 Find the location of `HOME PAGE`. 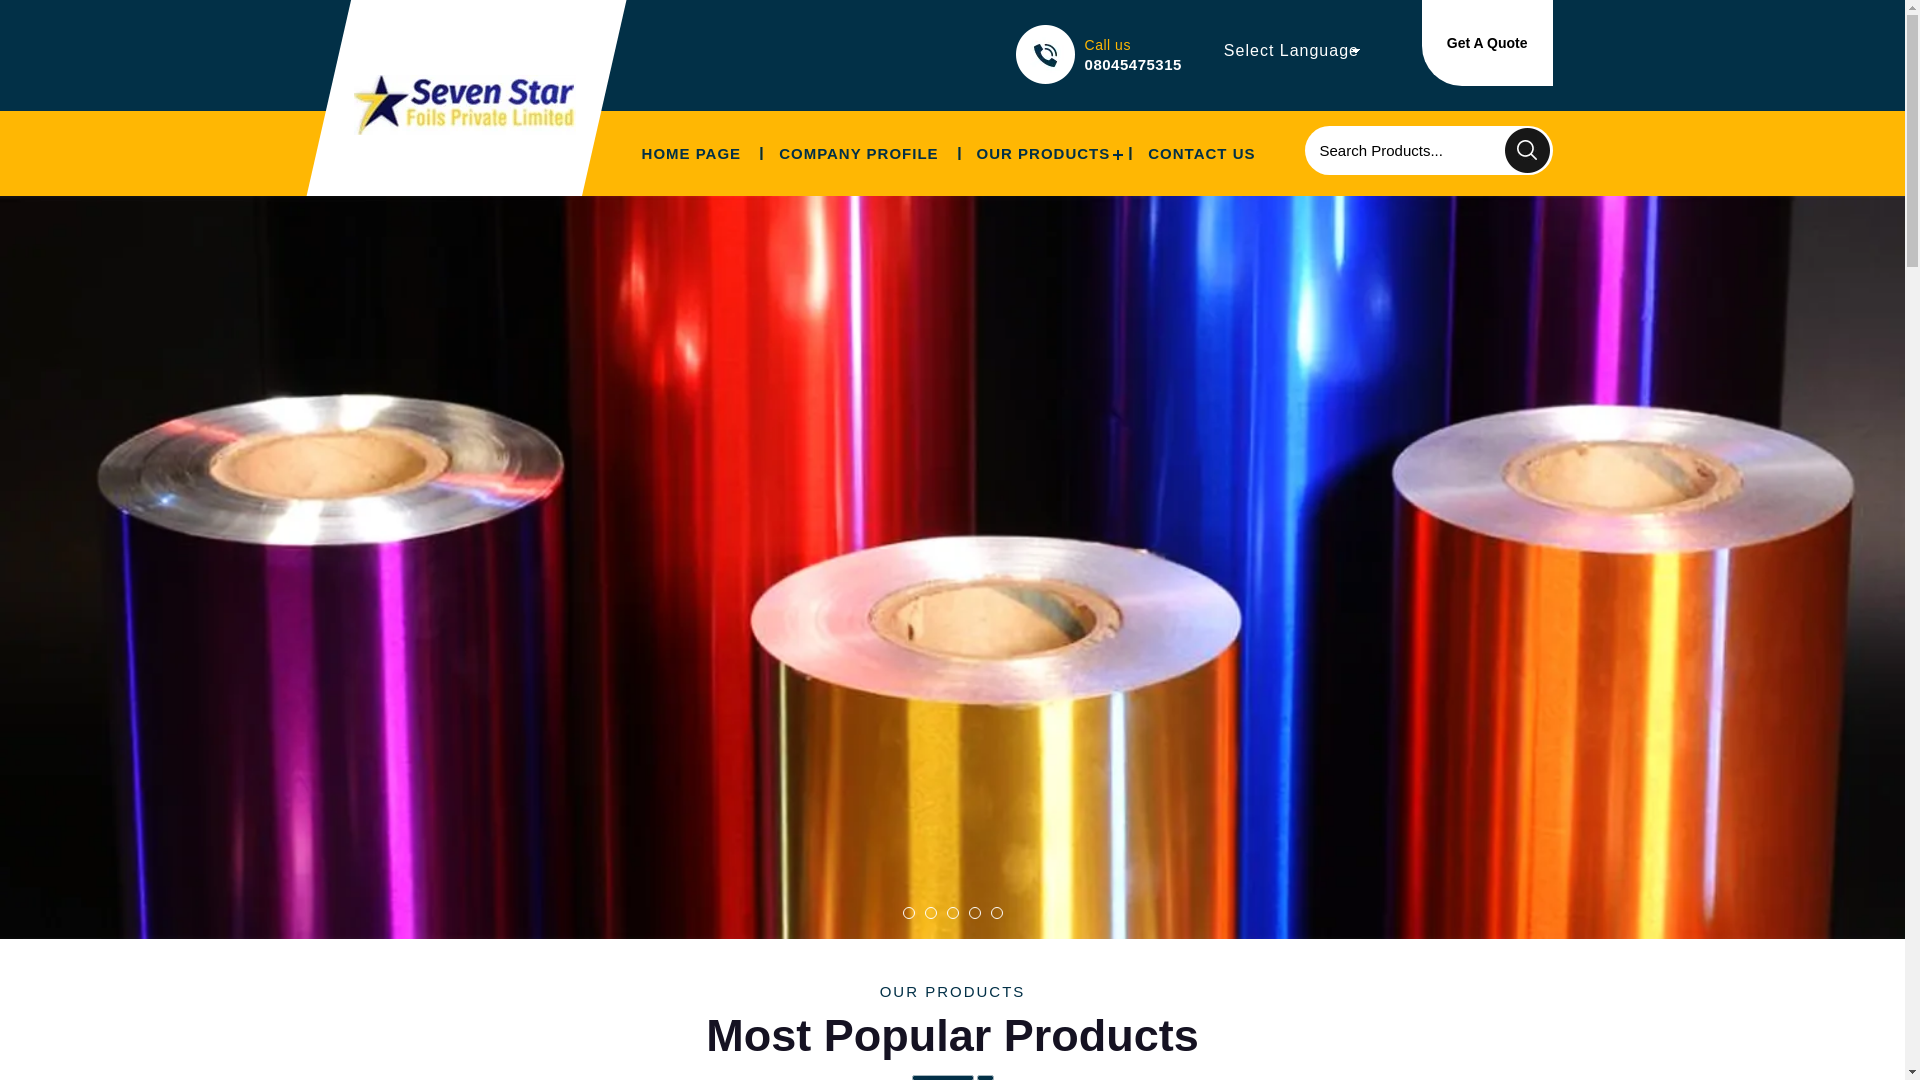

HOME PAGE is located at coordinates (691, 154).